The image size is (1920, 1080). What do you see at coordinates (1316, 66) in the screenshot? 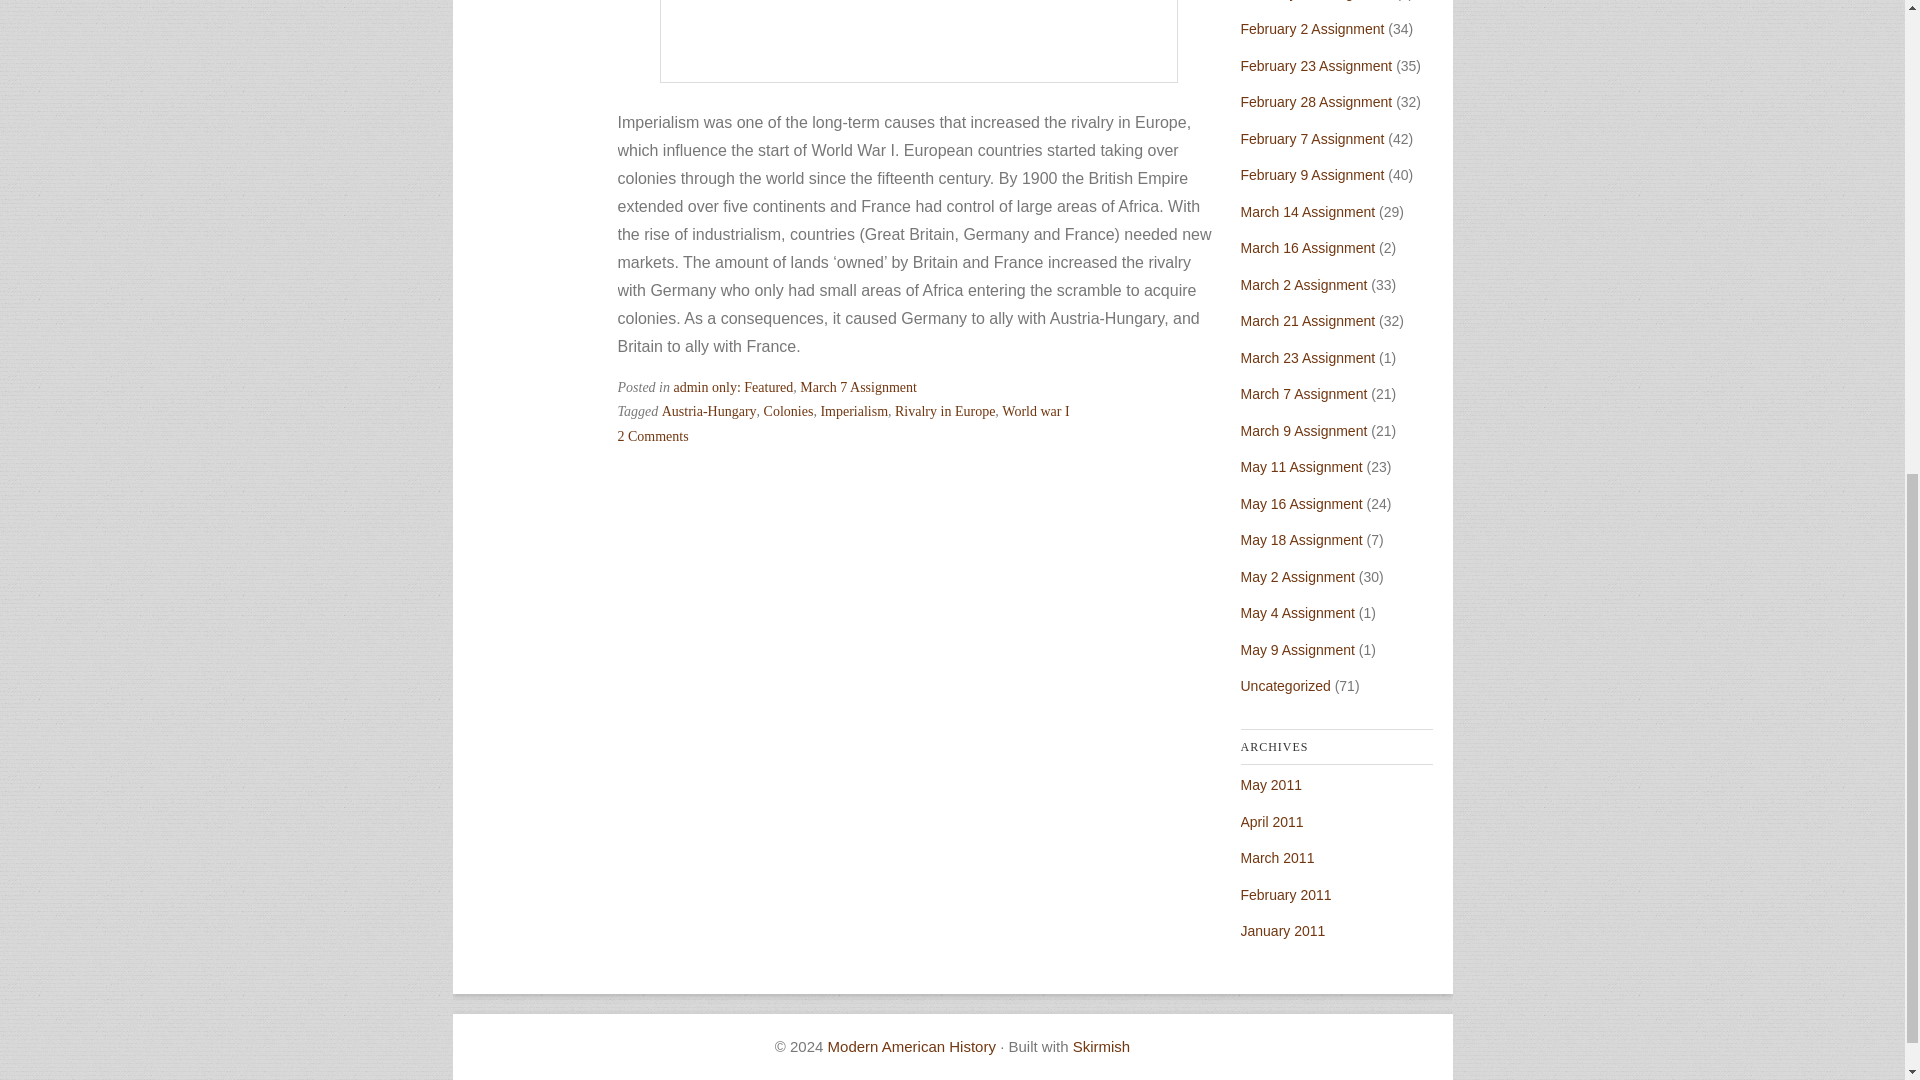
I see `February 23 Assignment` at bounding box center [1316, 66].